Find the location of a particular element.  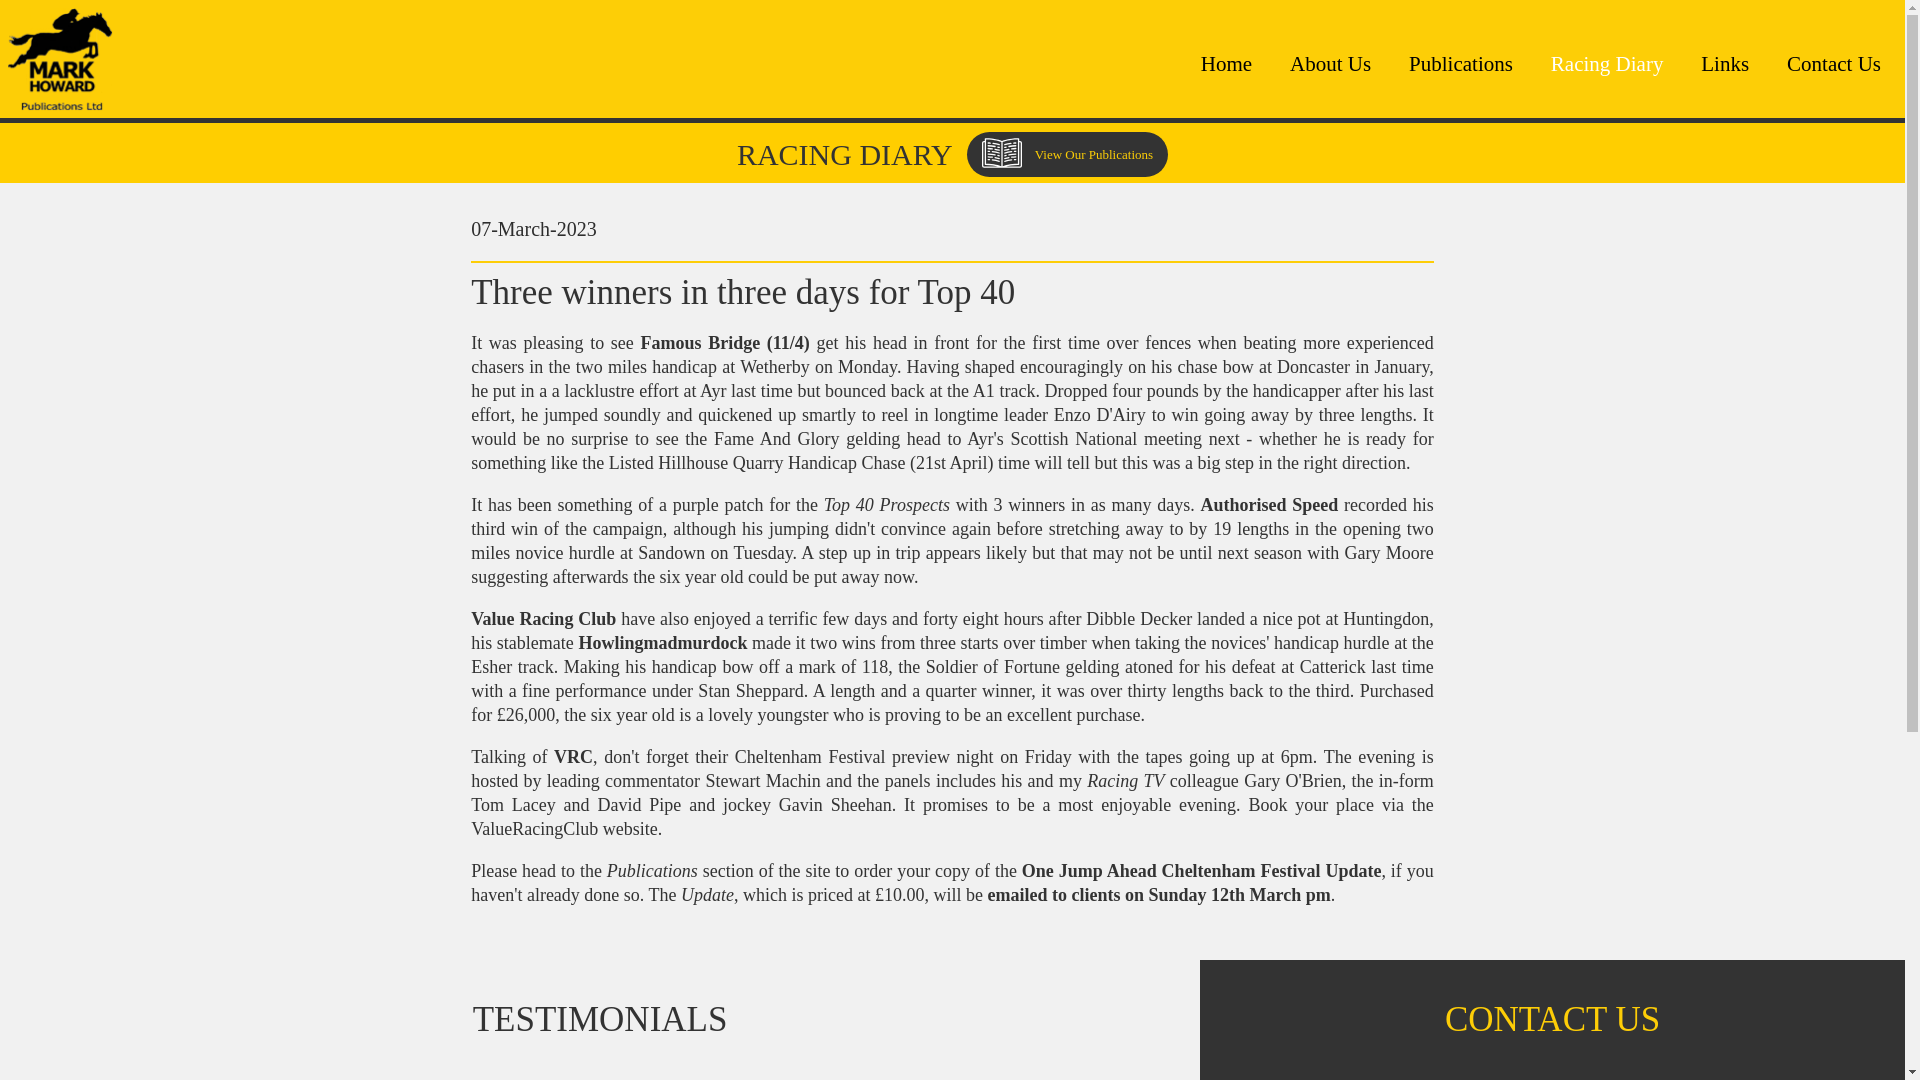

Racing Diary is located at coordinates (1608, 64).